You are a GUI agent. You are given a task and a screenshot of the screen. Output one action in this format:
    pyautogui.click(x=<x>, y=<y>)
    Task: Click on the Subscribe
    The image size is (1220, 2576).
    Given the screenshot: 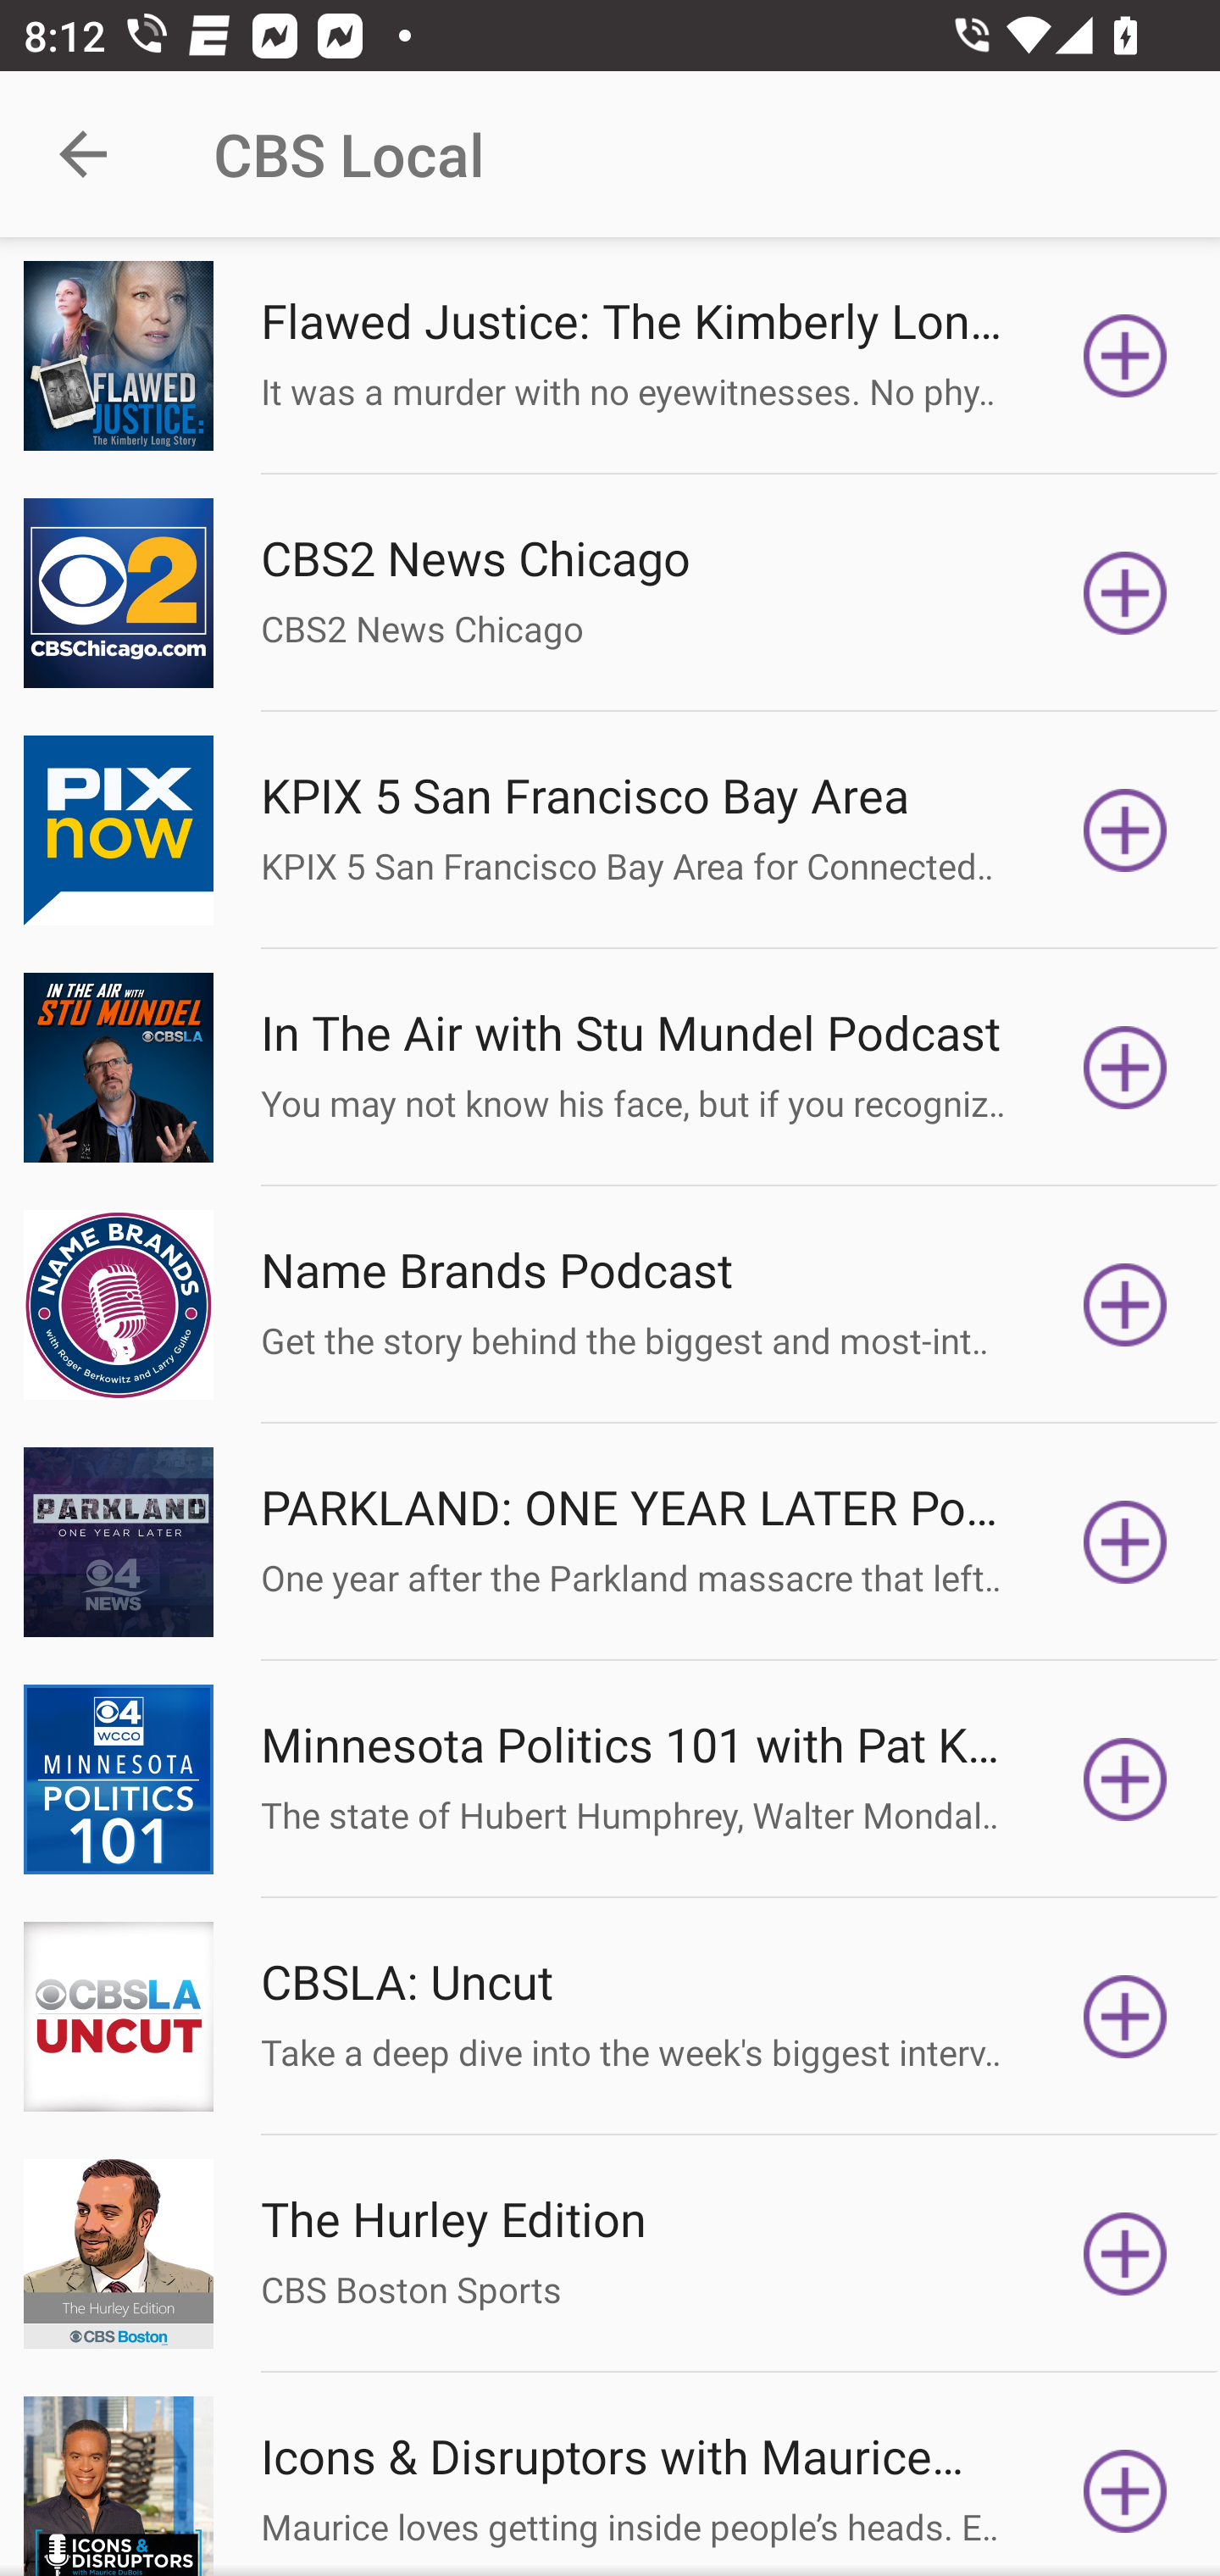 What is the action you would take?
    pyautogui.click(x=1125, y=1304)
    